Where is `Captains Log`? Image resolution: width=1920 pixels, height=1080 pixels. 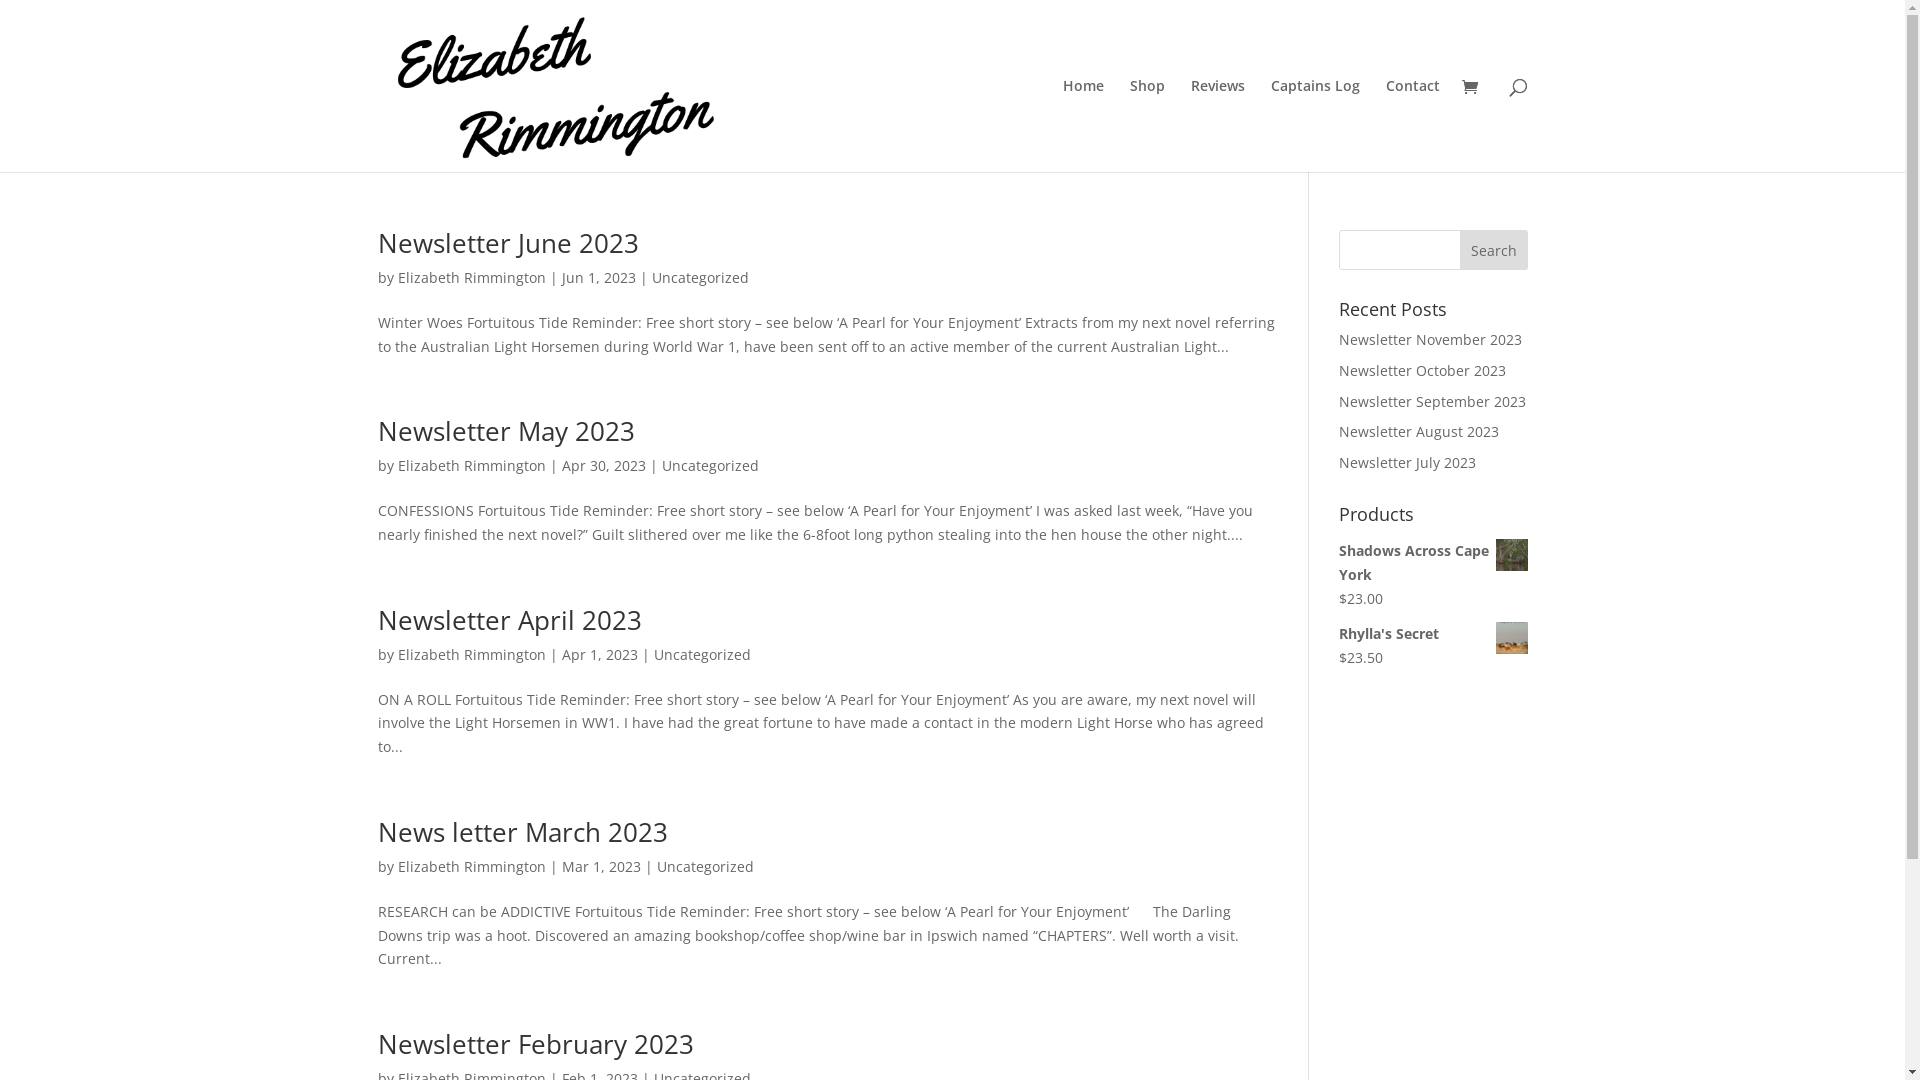 Captains Log is located at coordinates (1314, 126).